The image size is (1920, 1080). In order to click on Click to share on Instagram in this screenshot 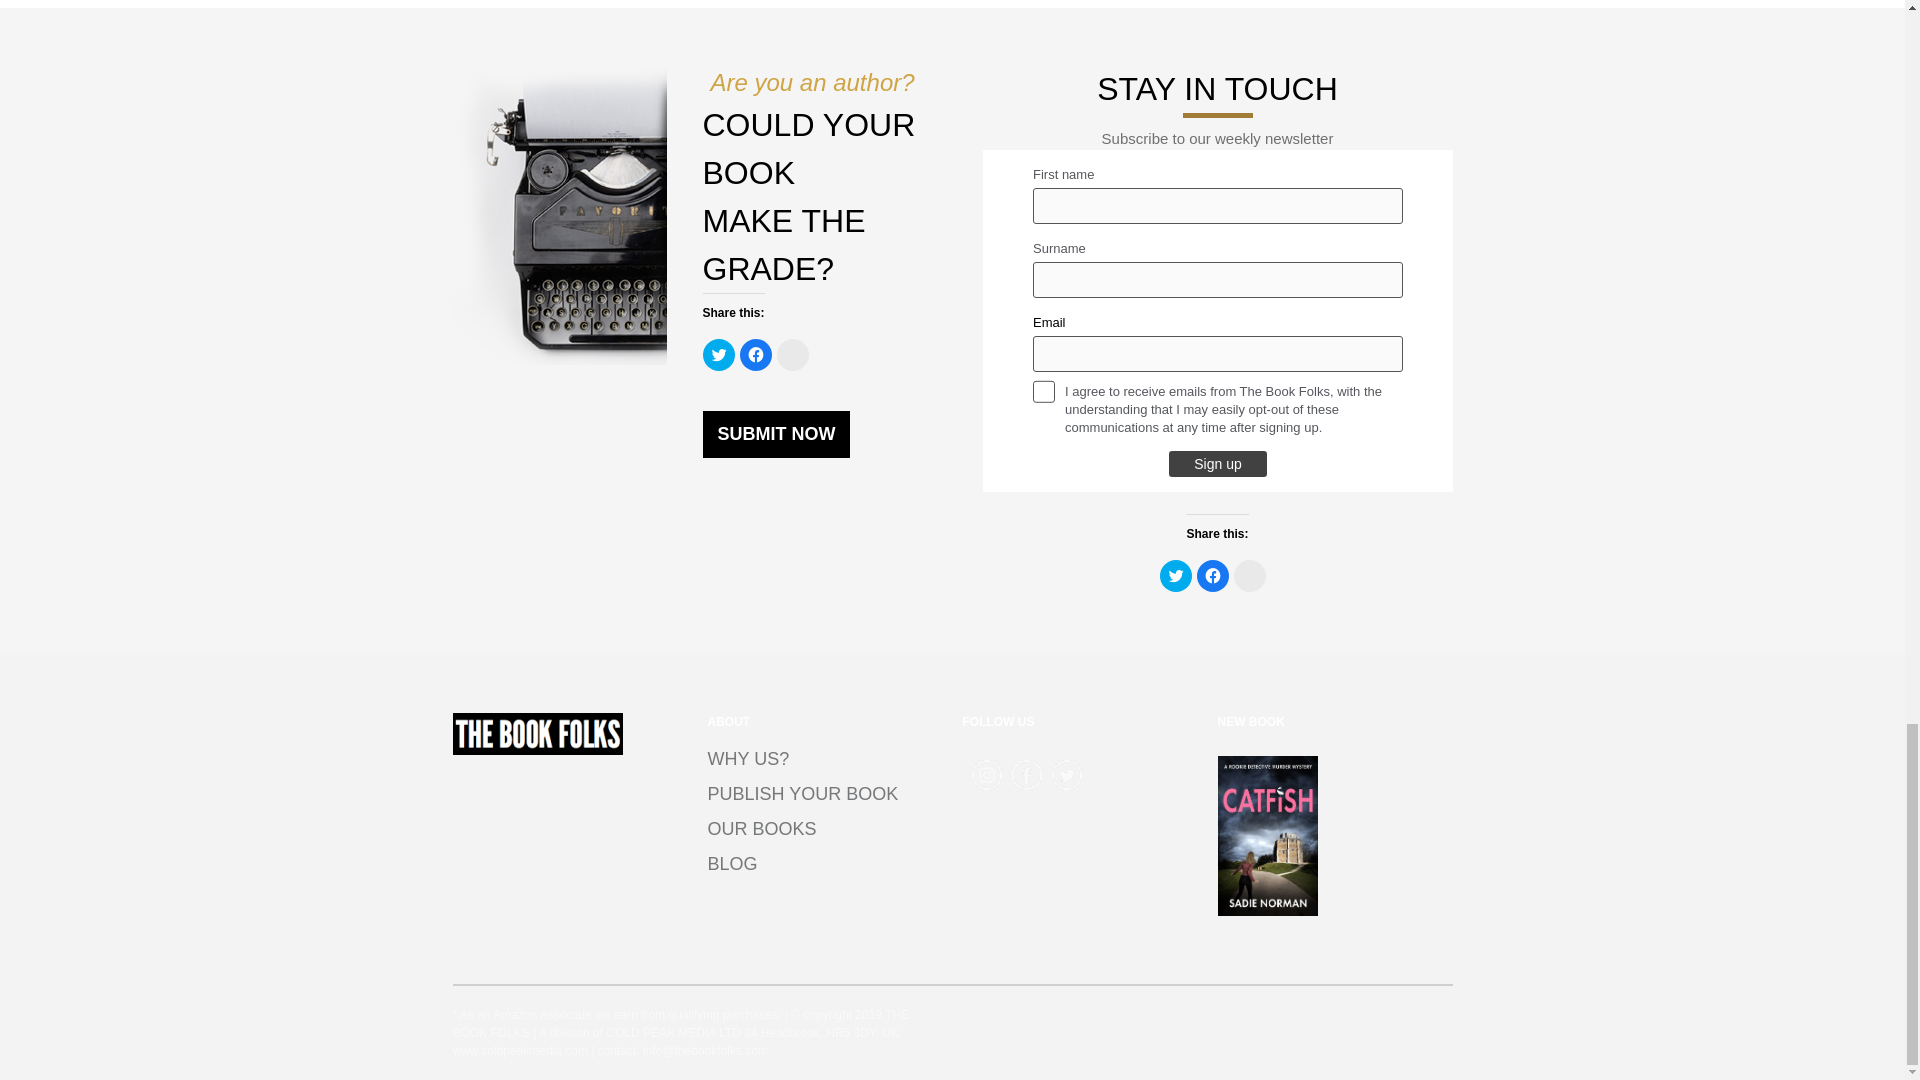, I will do `click(1250, 576)`.